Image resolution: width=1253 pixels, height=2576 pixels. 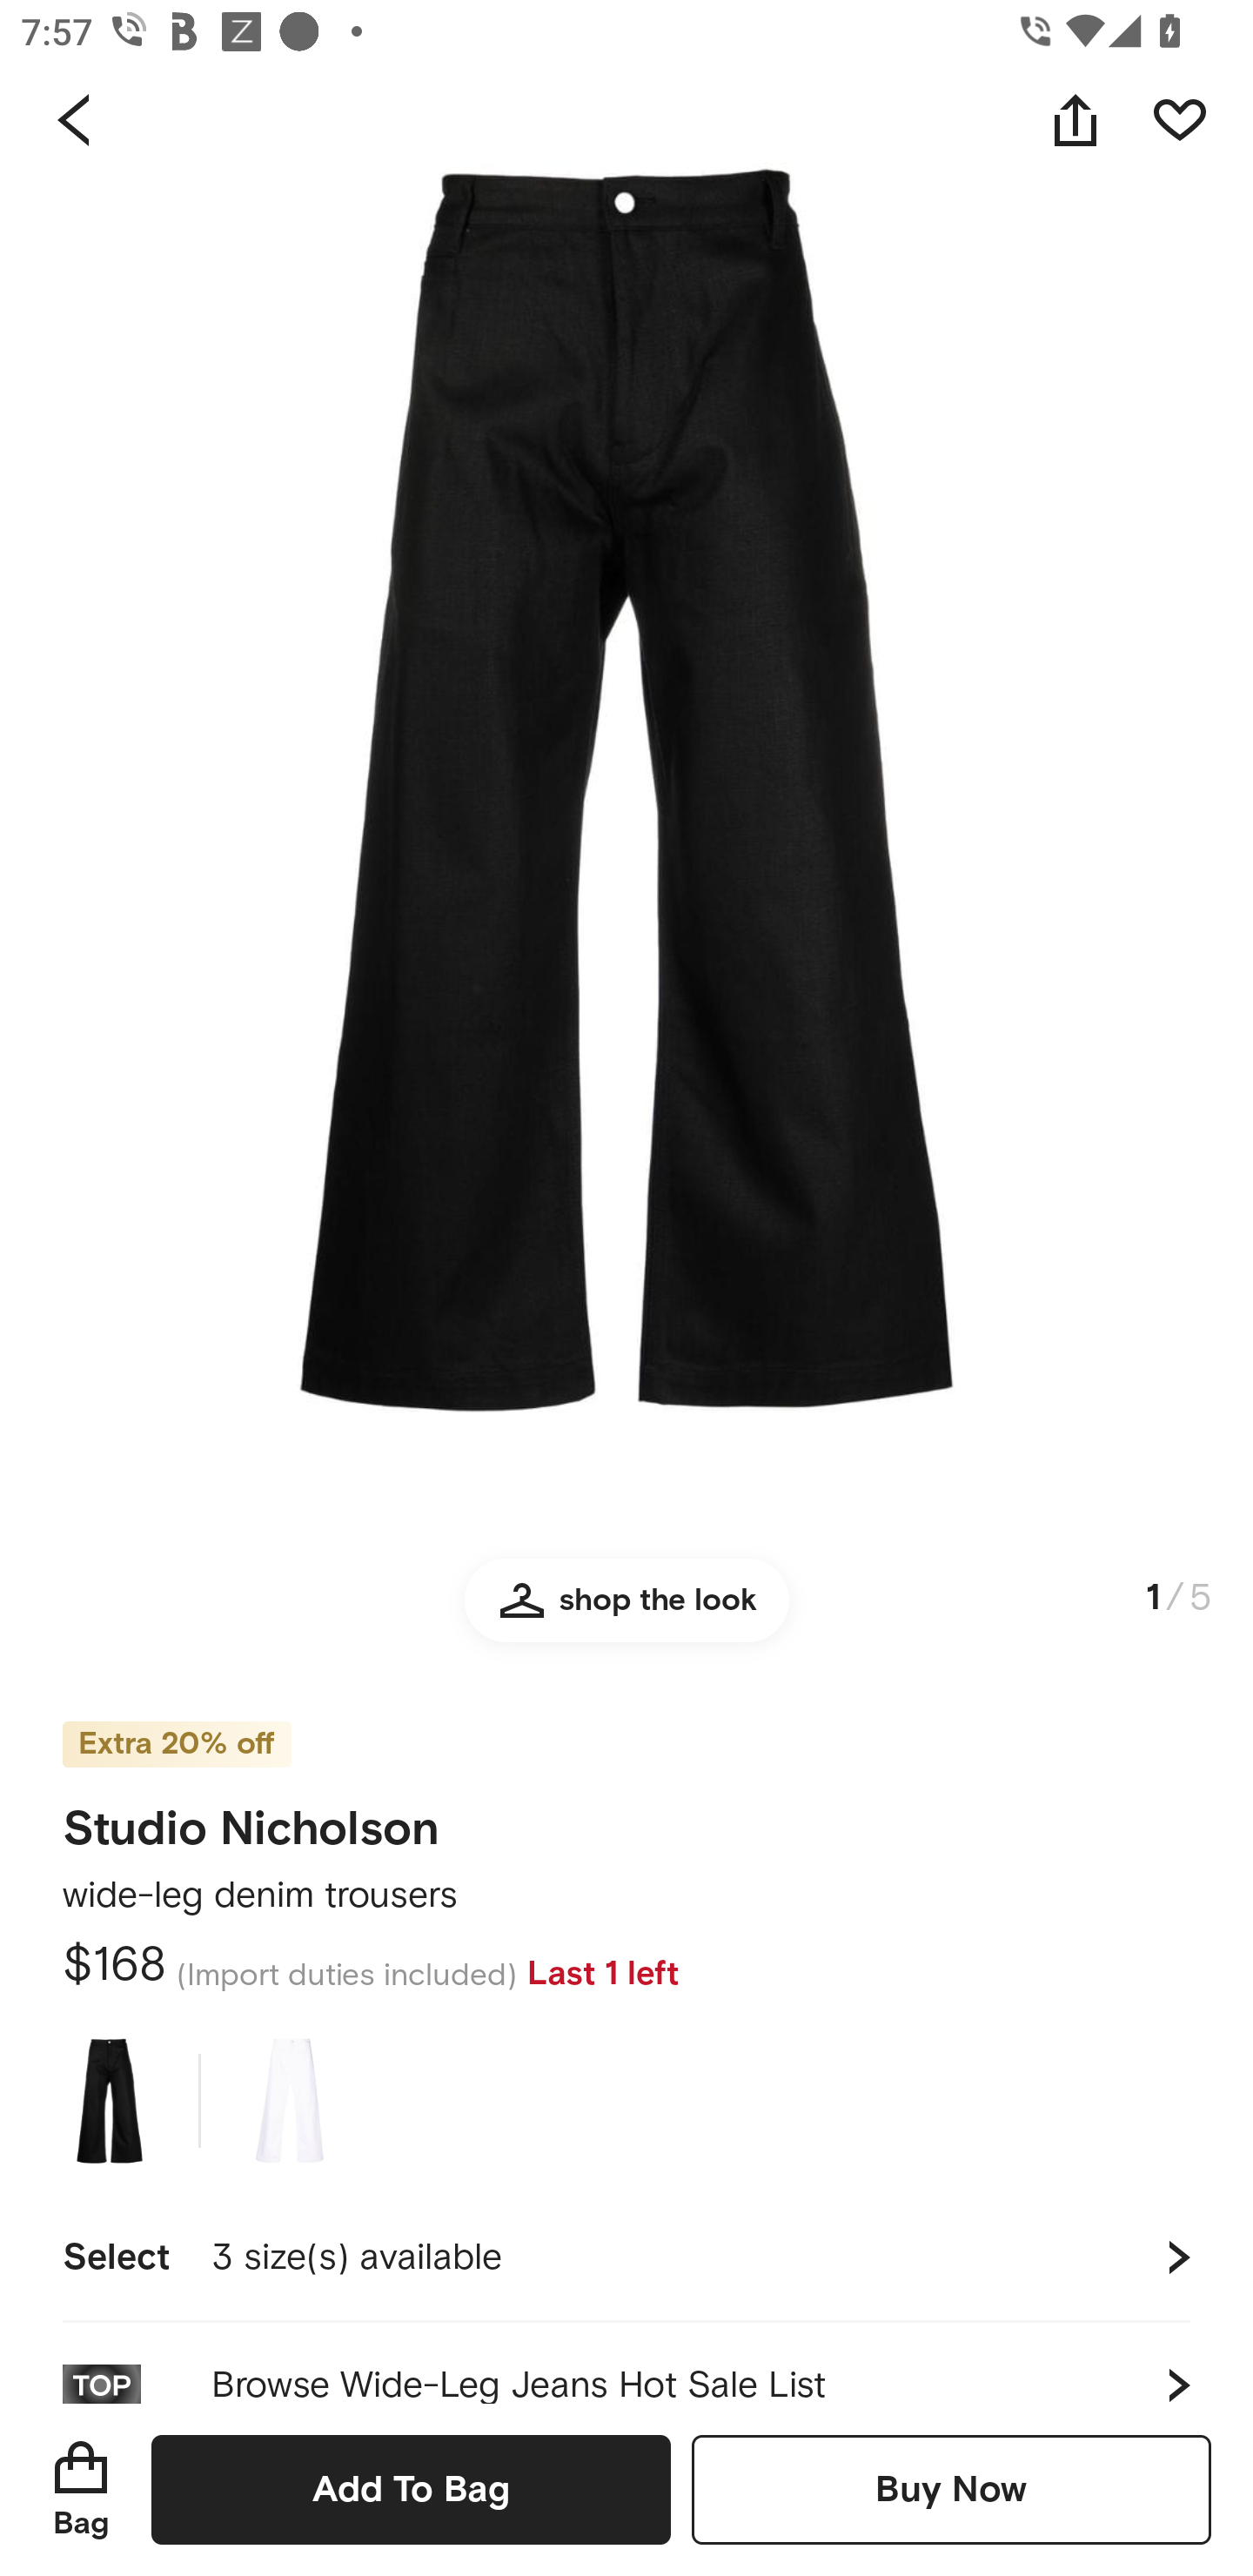 What do you see at coordinates (626, 2257) in the screenshot?
I see `Select 3 size(s) available` at bounding box center [626, 2257].